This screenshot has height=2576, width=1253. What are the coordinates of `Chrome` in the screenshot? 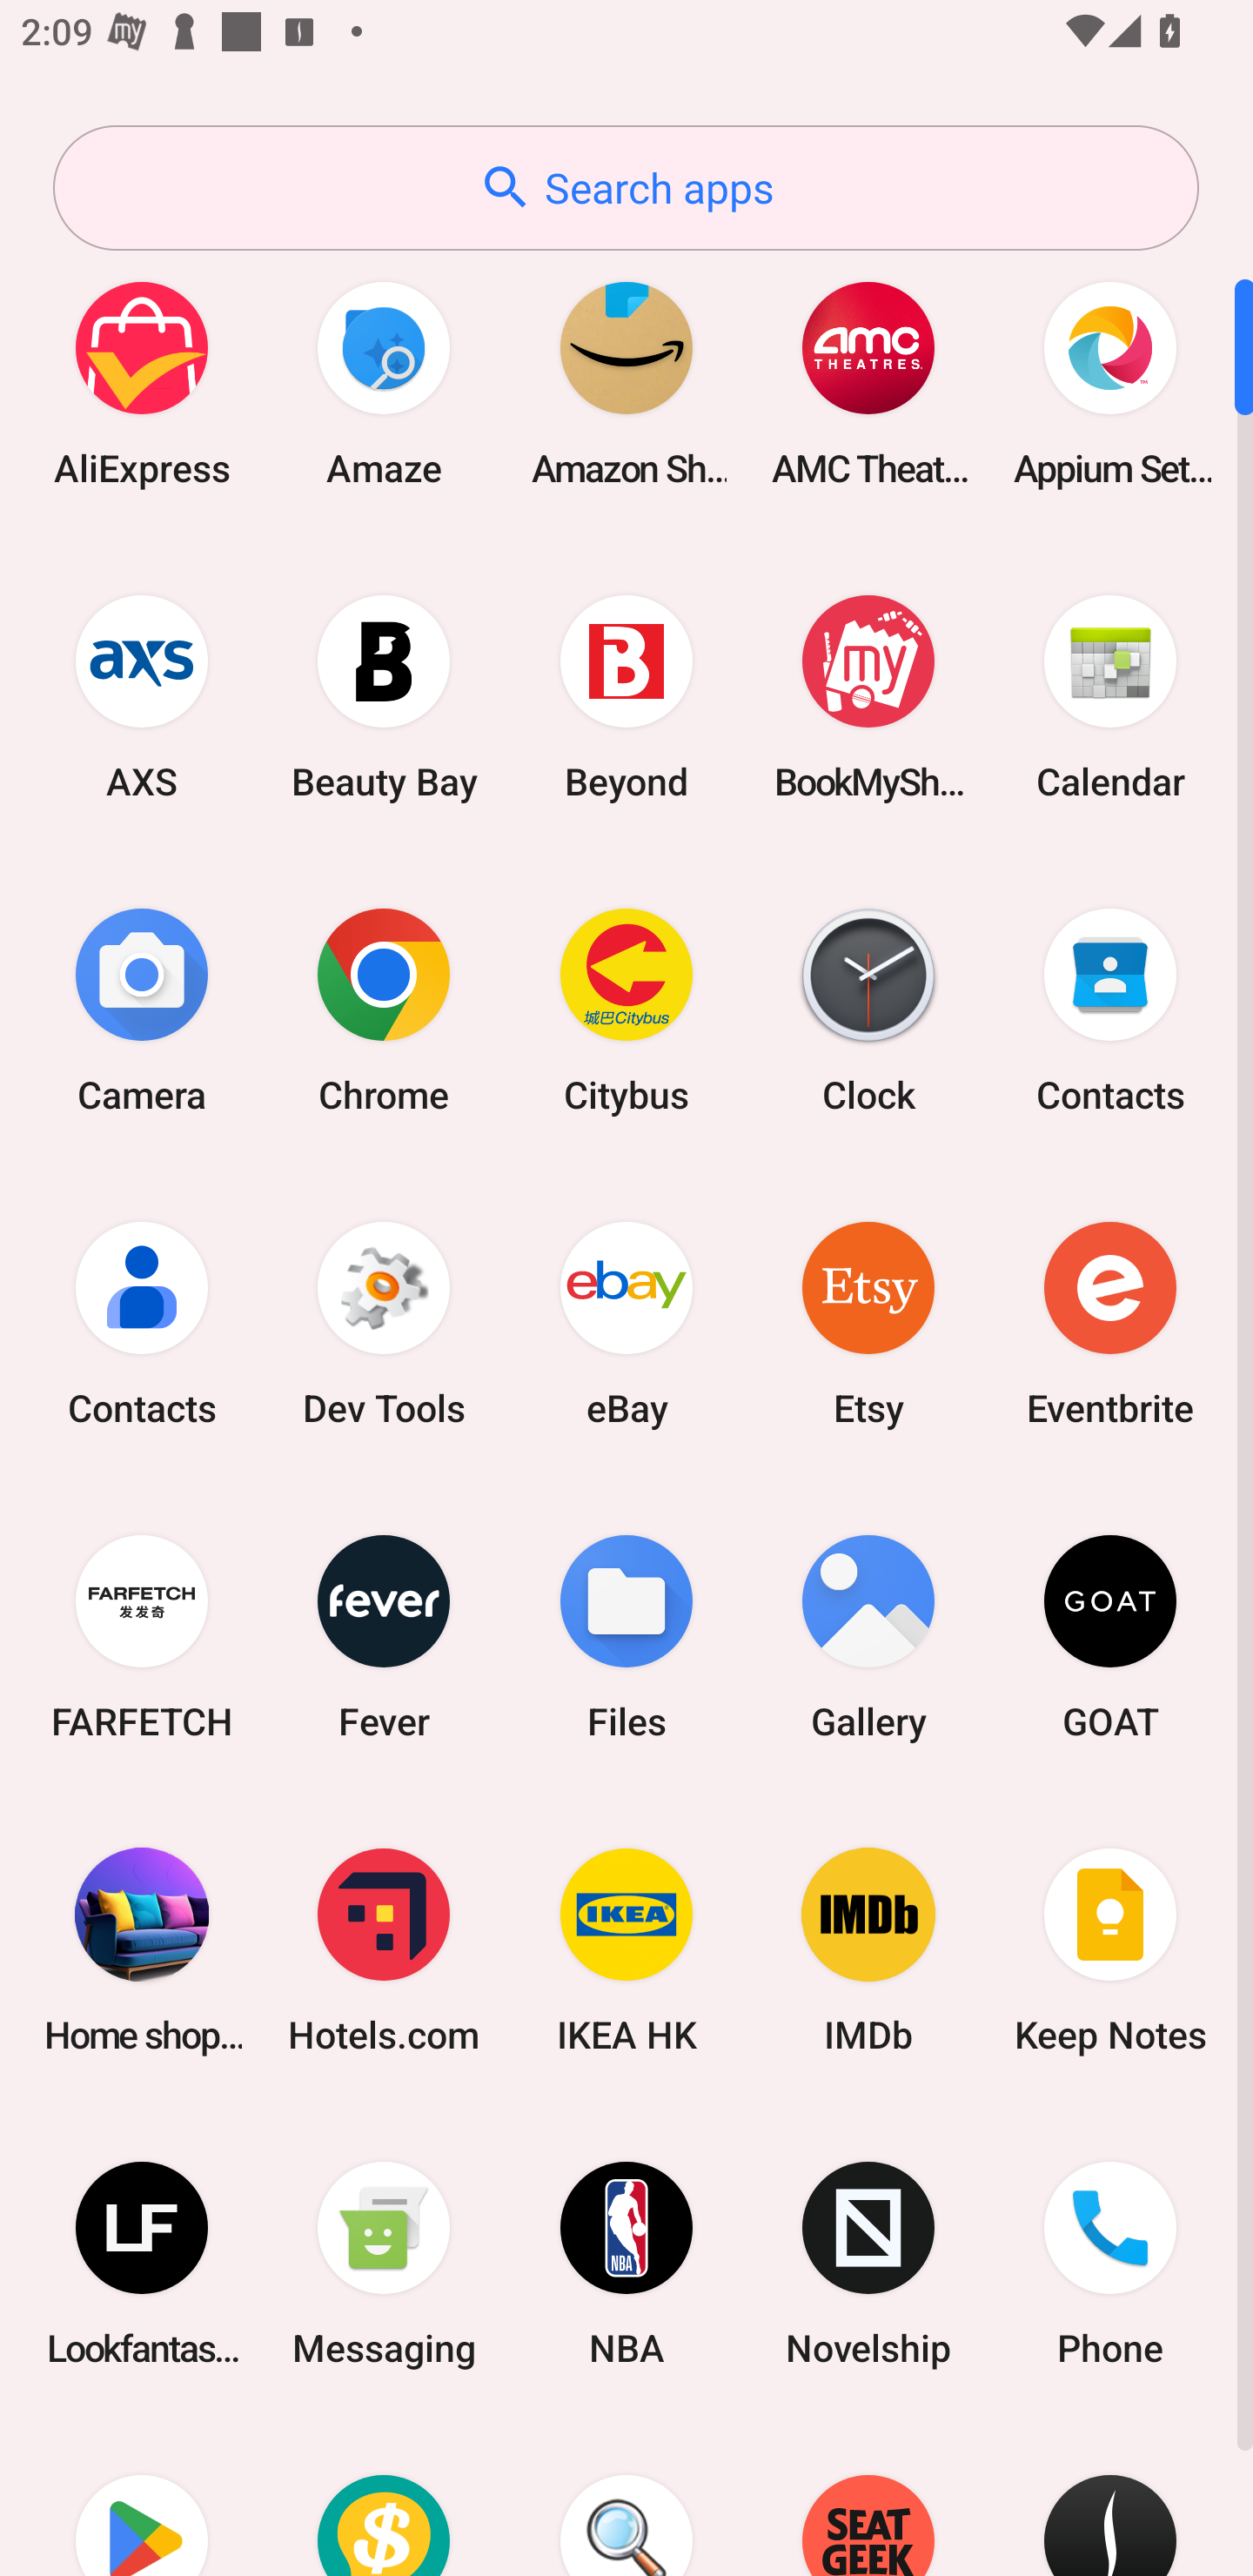 It's located at (384, 1010).